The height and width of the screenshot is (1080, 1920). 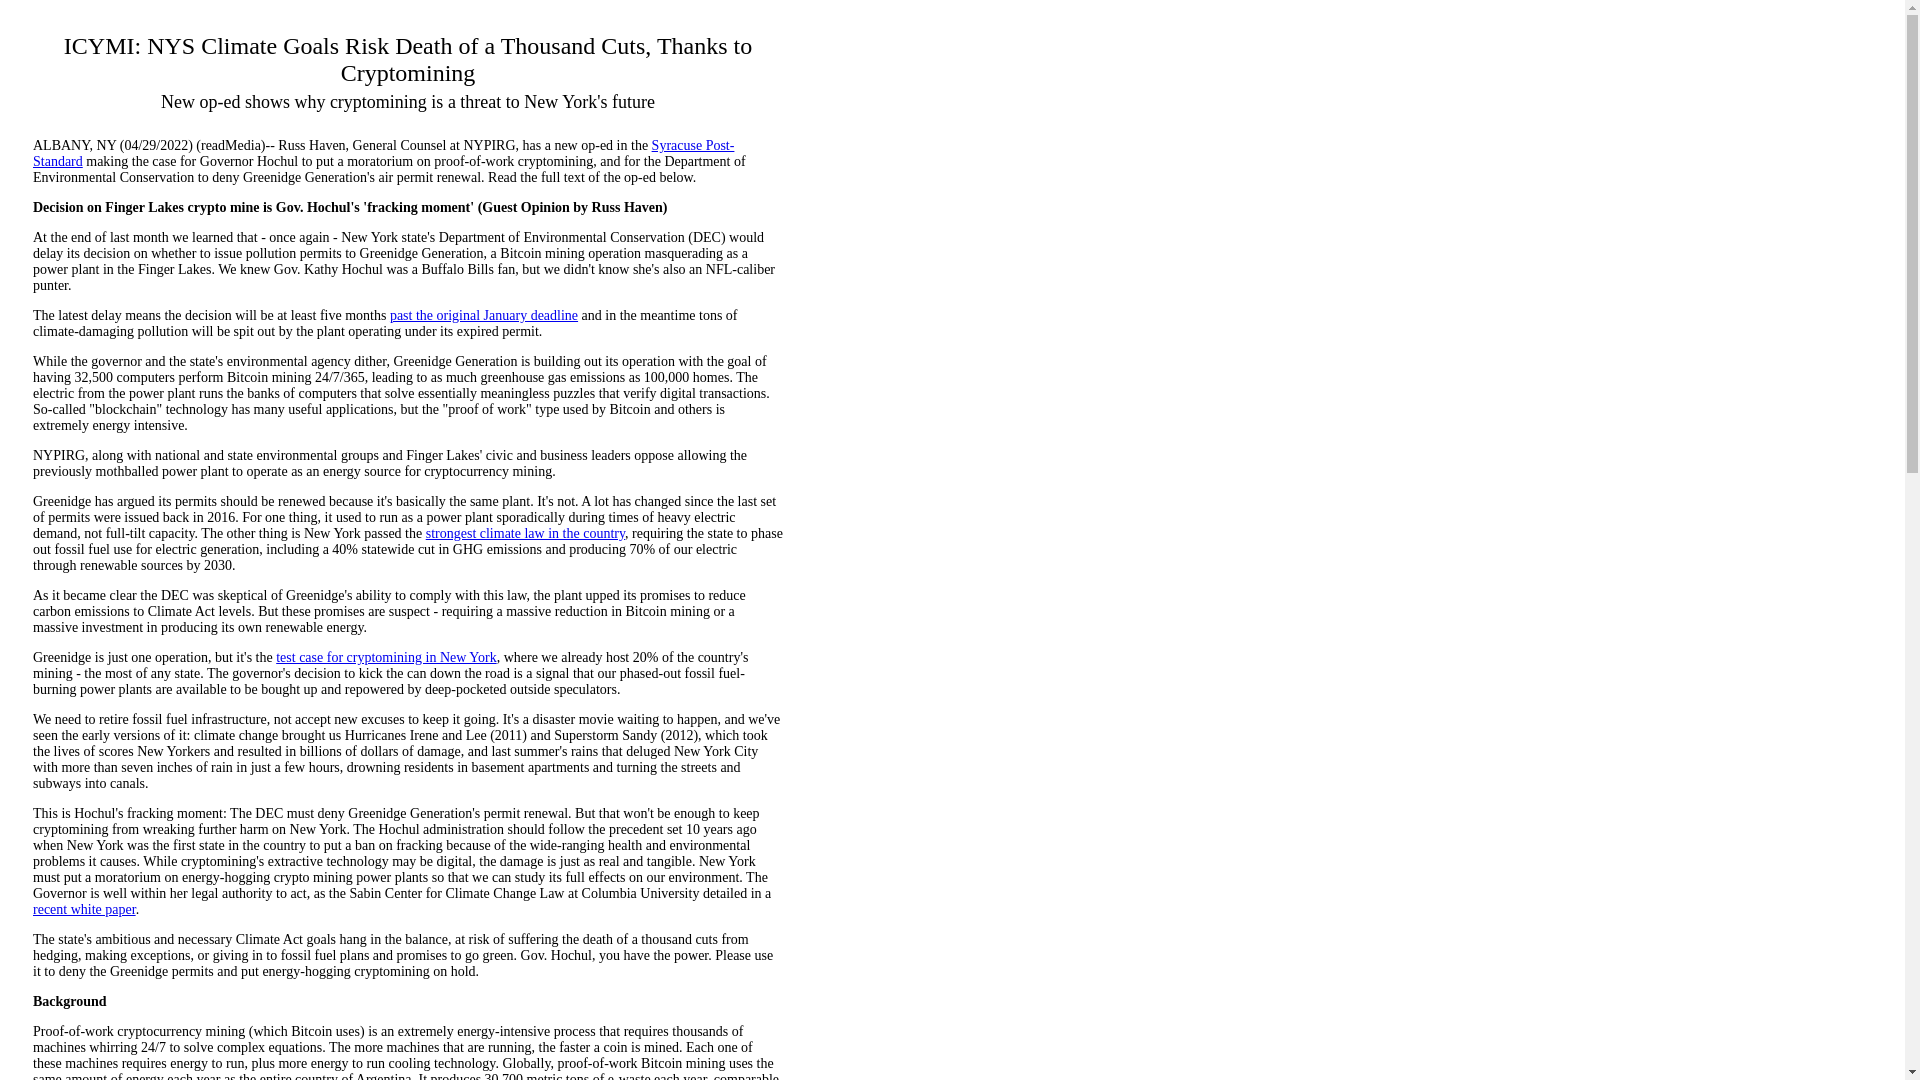 I want to click on test case for cryptomining in New York, so click(x=386, y=658).